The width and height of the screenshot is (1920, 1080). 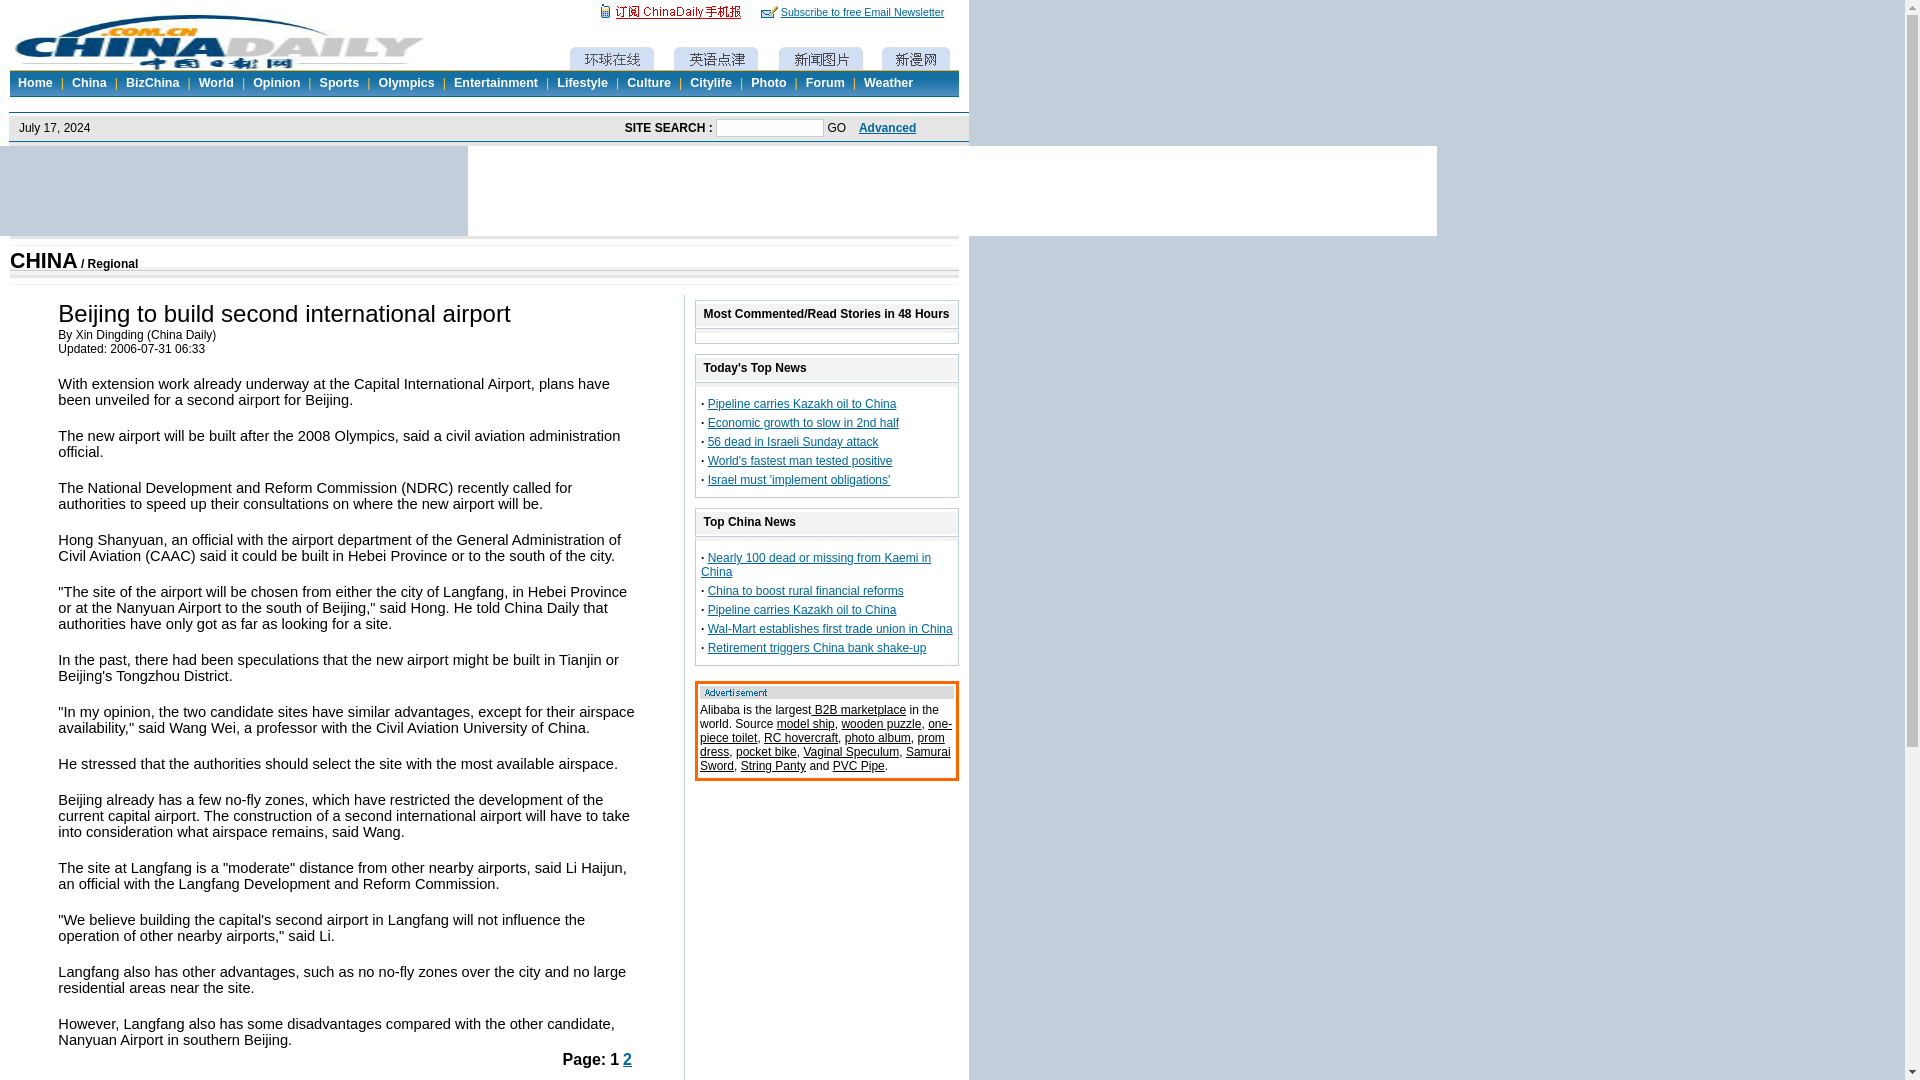 I want to click on Olympics, so click(x=406, y=82).